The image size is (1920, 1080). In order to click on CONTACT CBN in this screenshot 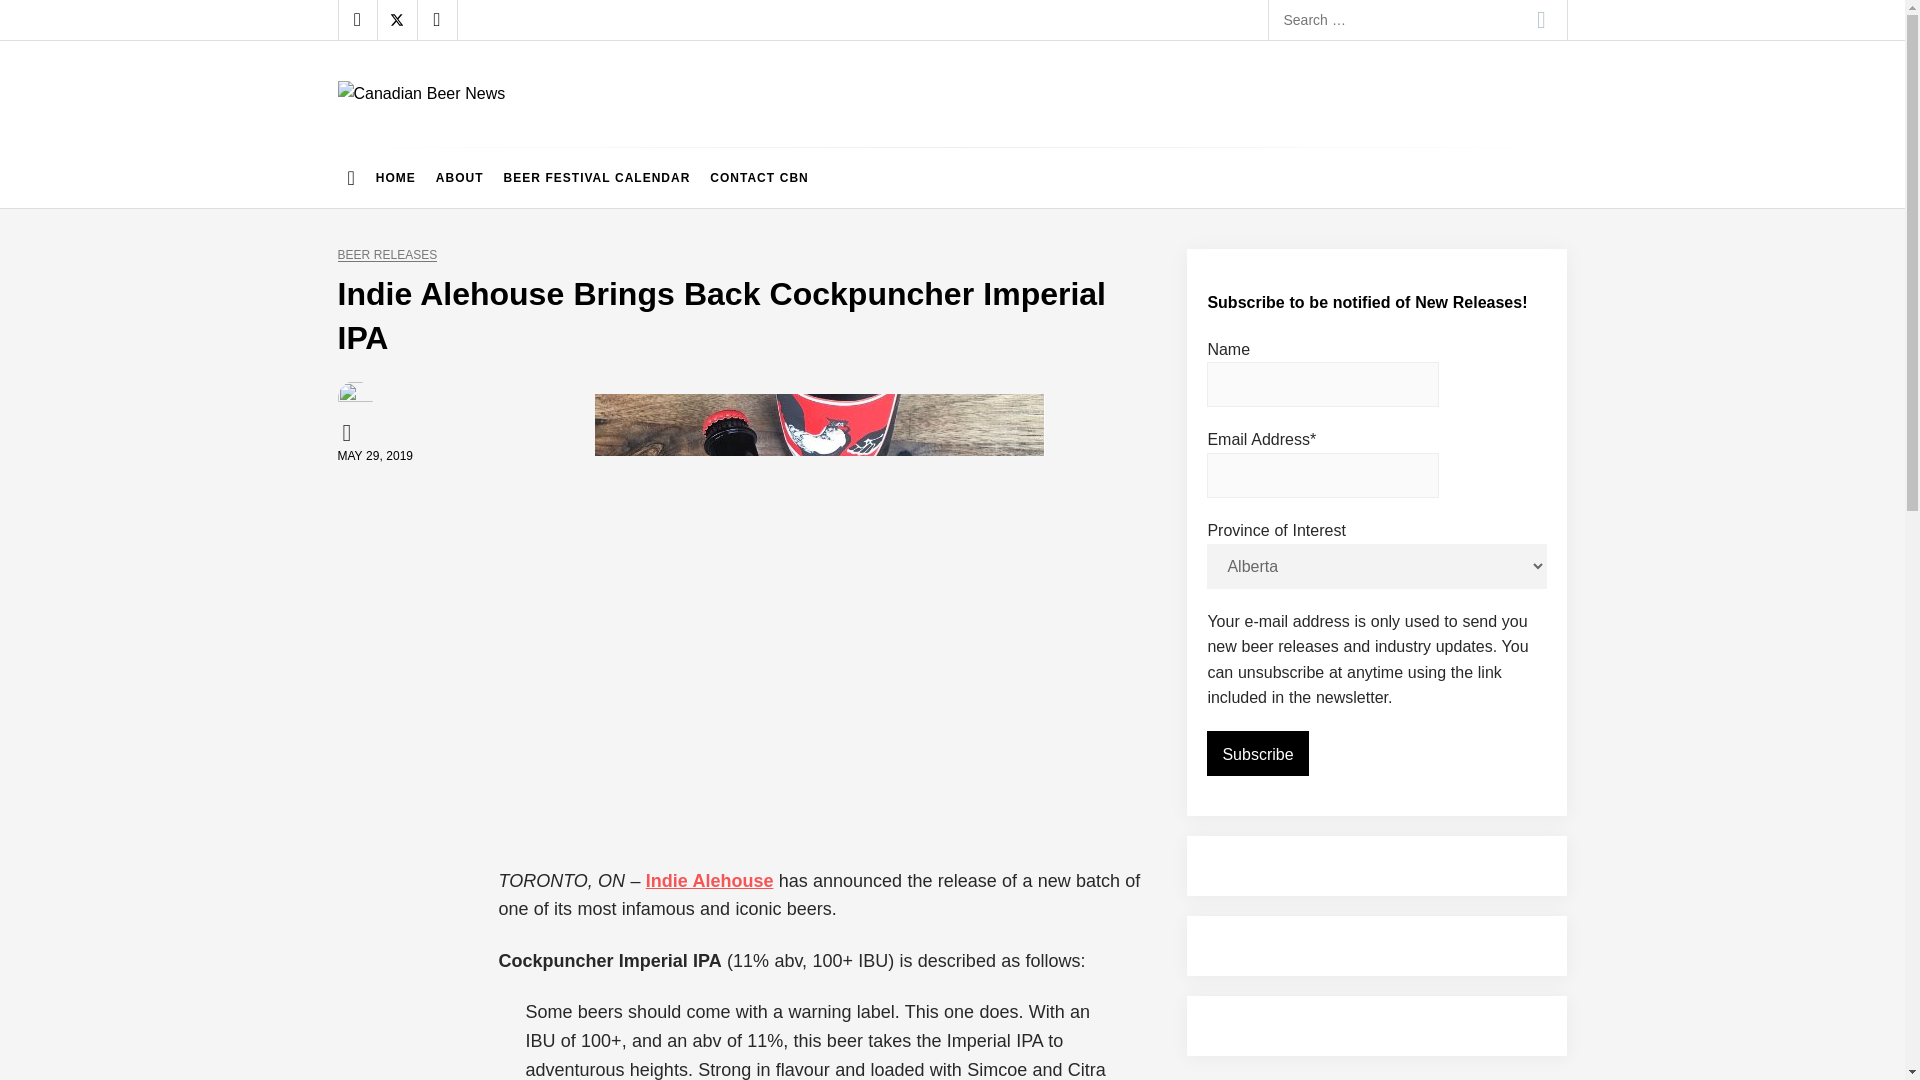, I will do `click(758, 178)`.